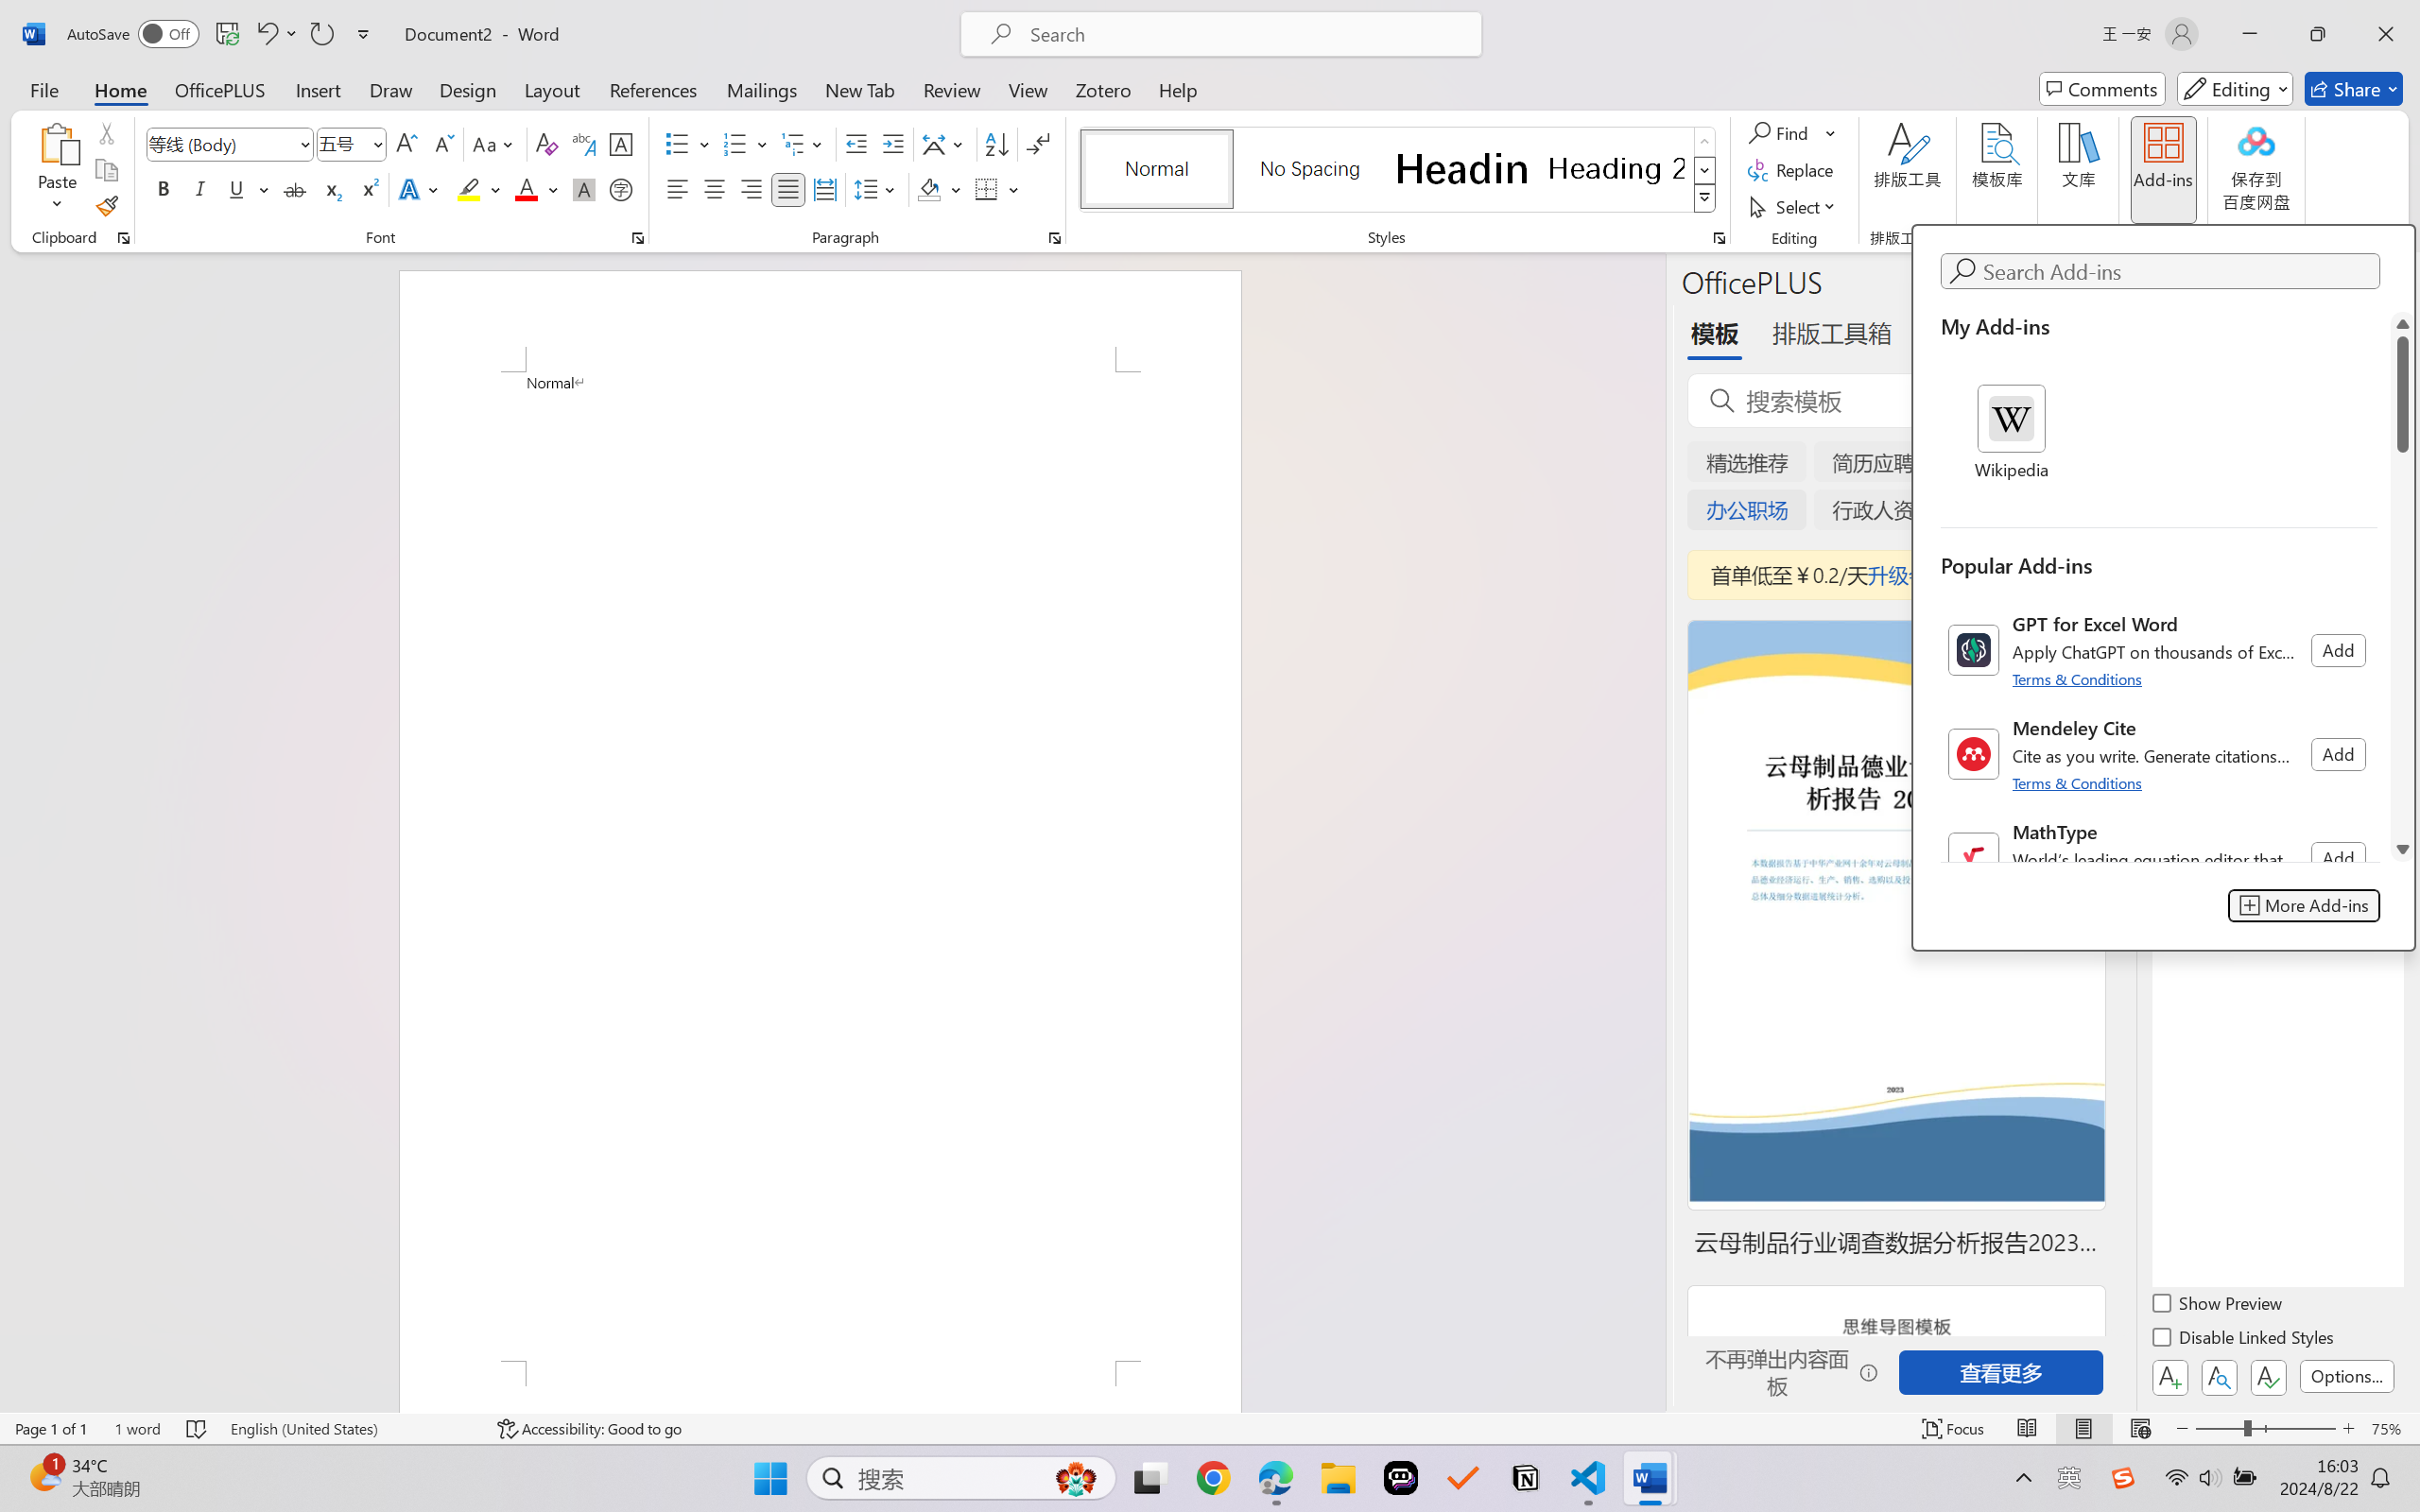  Describe the element at coordinates (2354, 89) in the screenshot. I see `Share` at that location.